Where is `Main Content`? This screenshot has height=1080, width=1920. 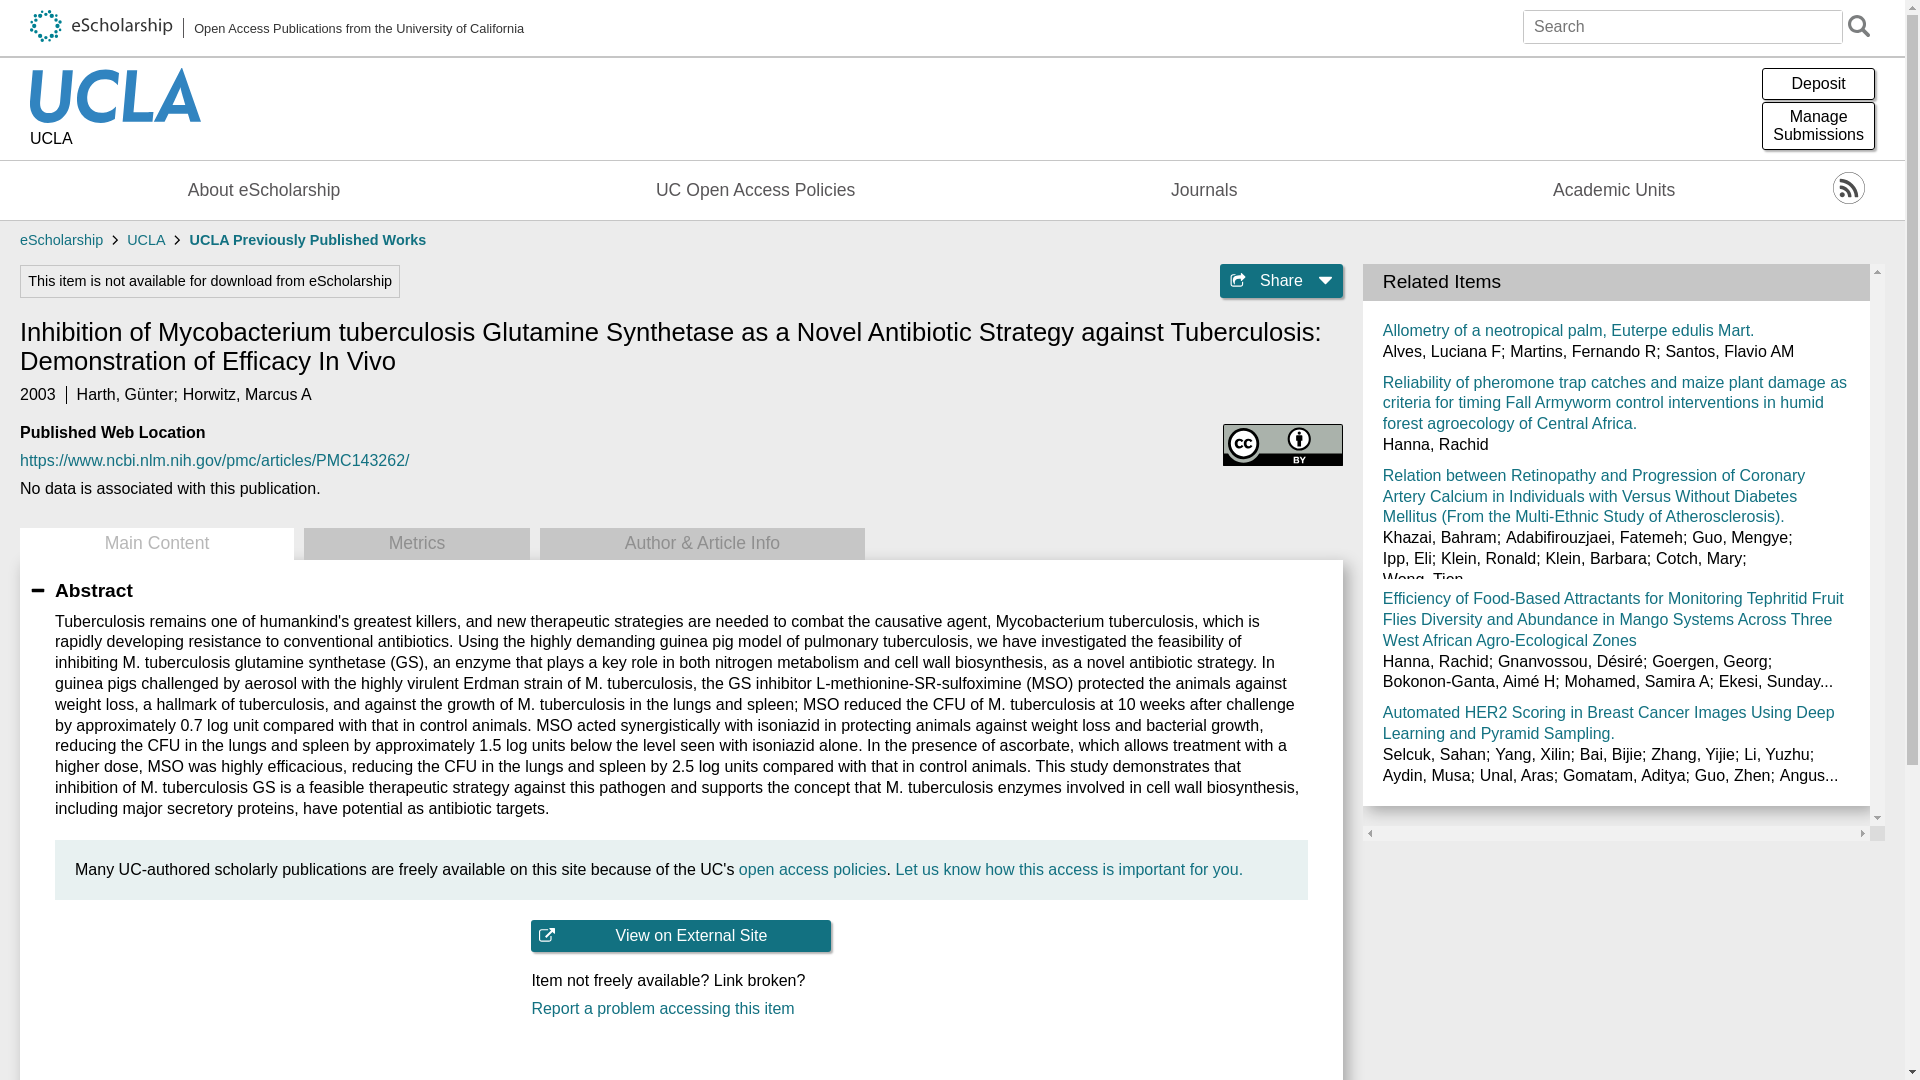 Main Content is located at coordinates (156, 544).